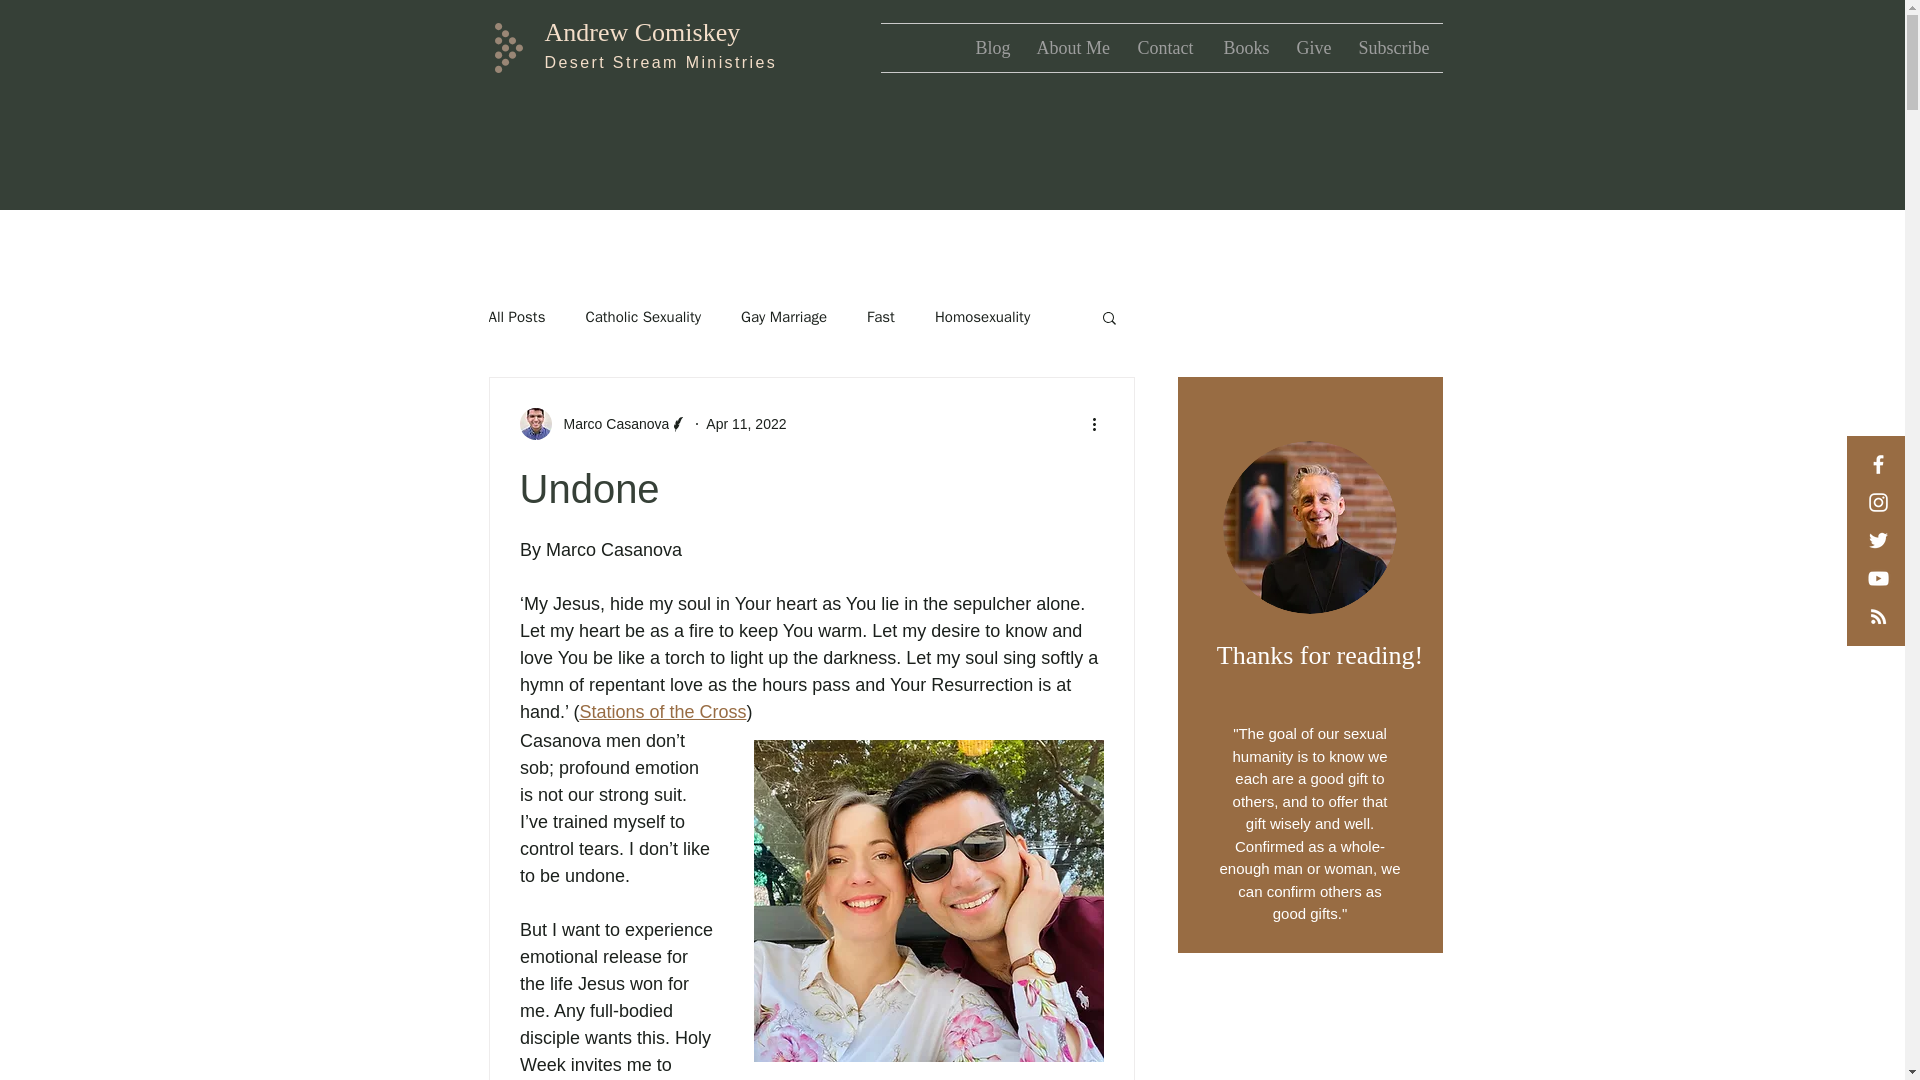  Describe the element at coordinates (1164, 48) in the screenshot. I see `Contact` at that location.